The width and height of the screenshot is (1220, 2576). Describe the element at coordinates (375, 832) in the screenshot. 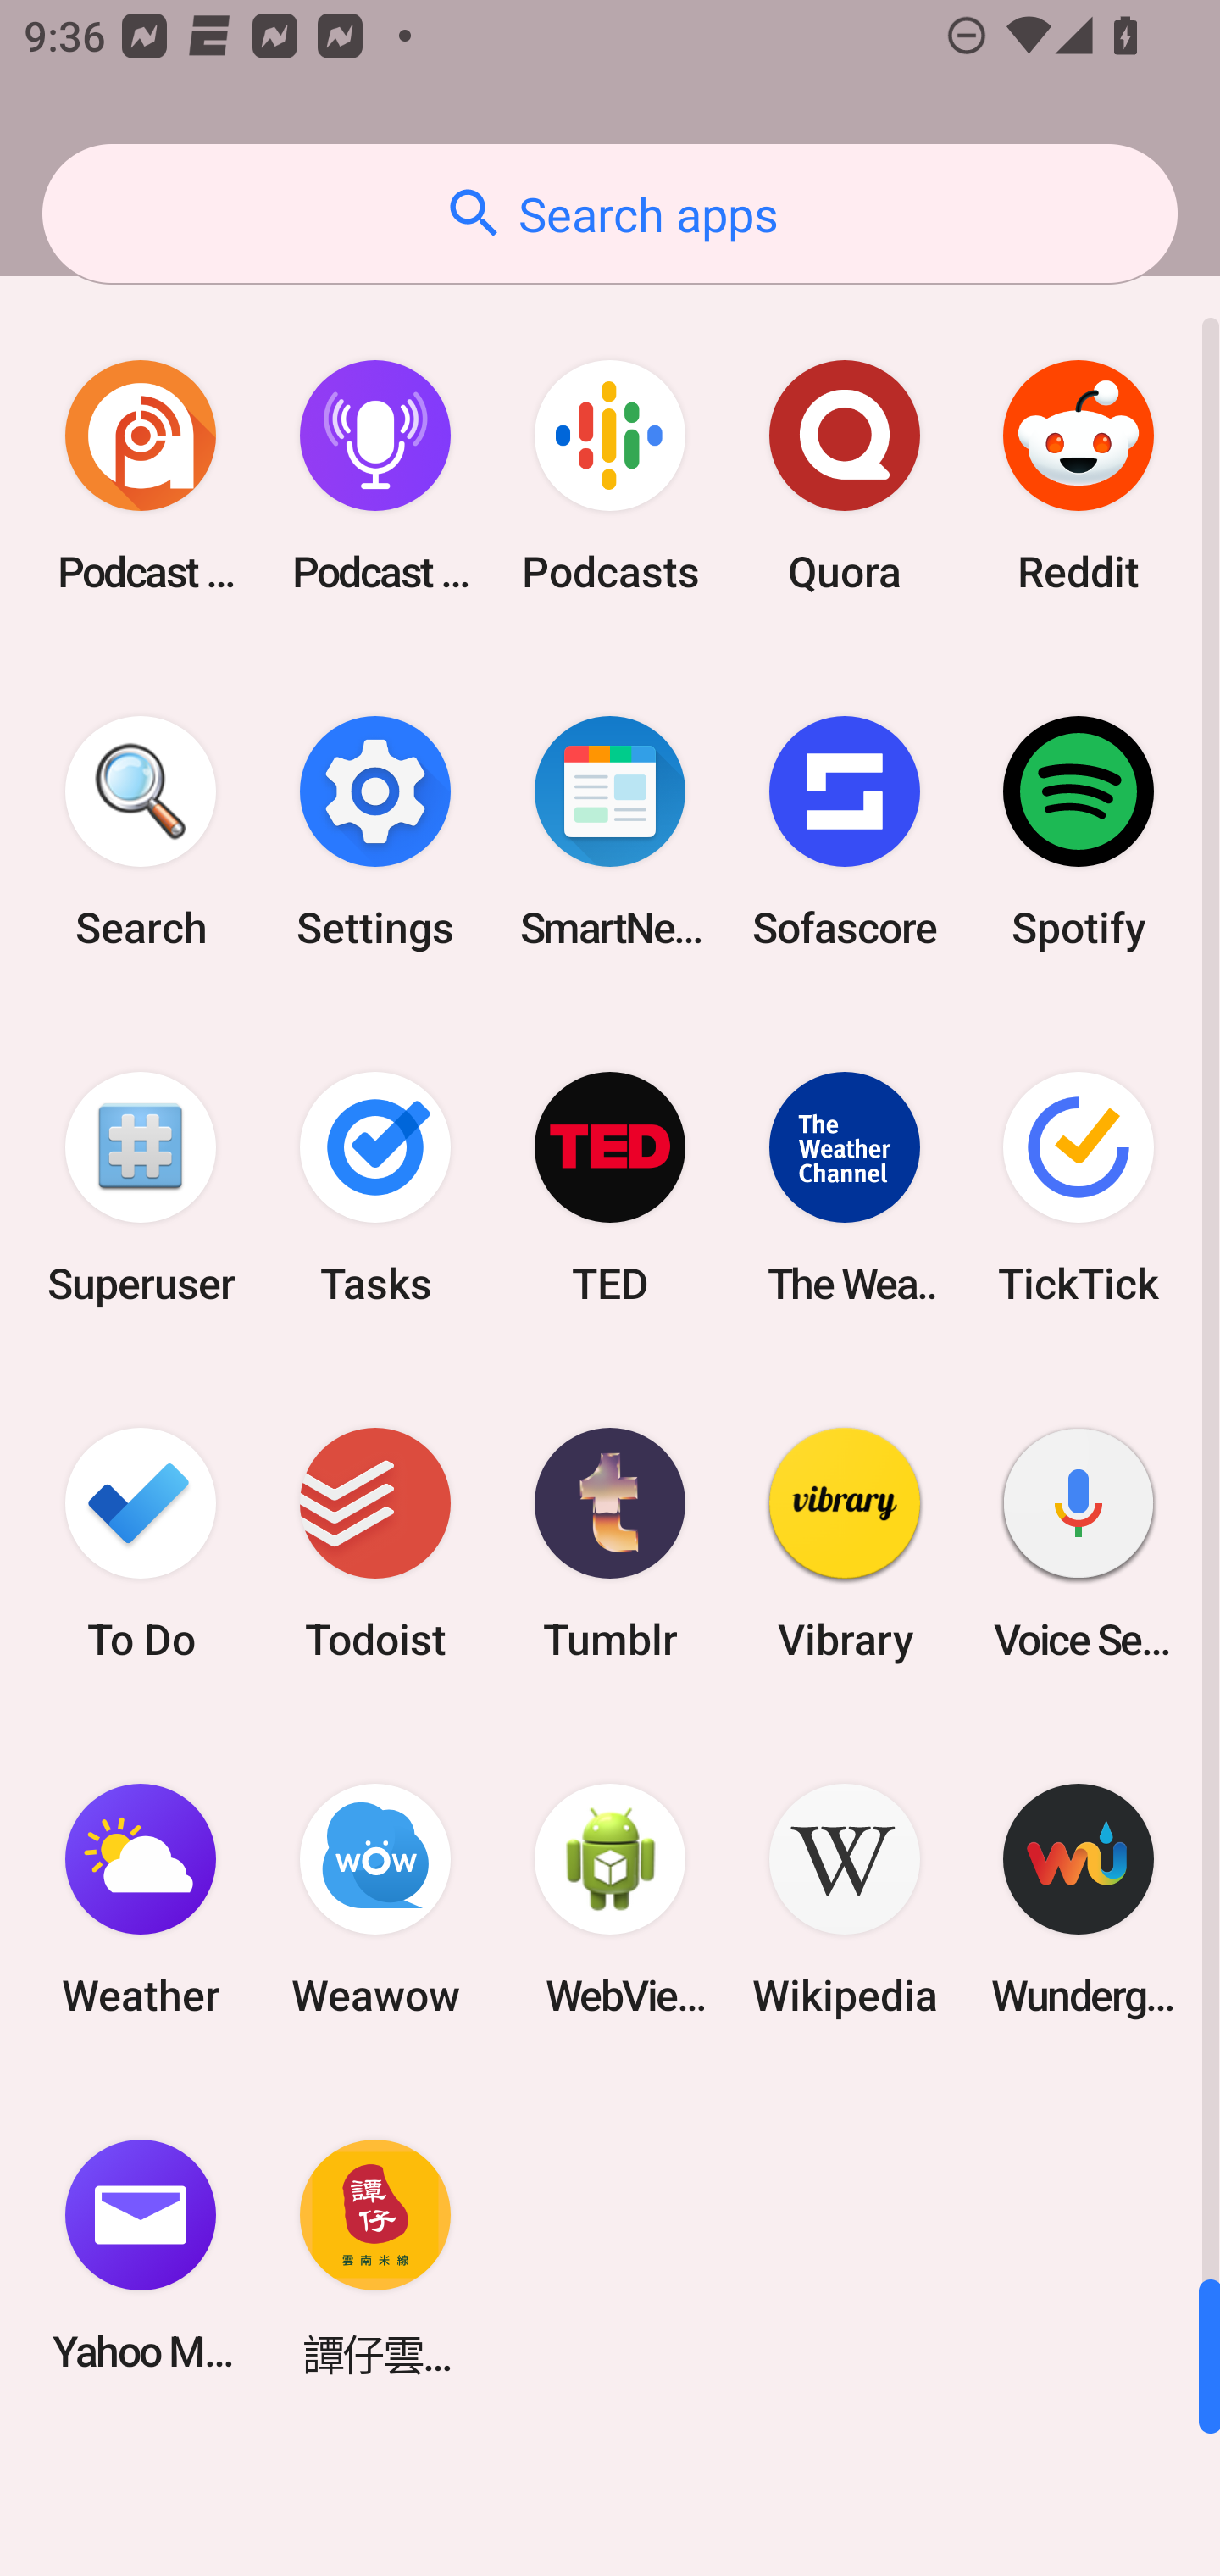

I see `Settings` at that location.